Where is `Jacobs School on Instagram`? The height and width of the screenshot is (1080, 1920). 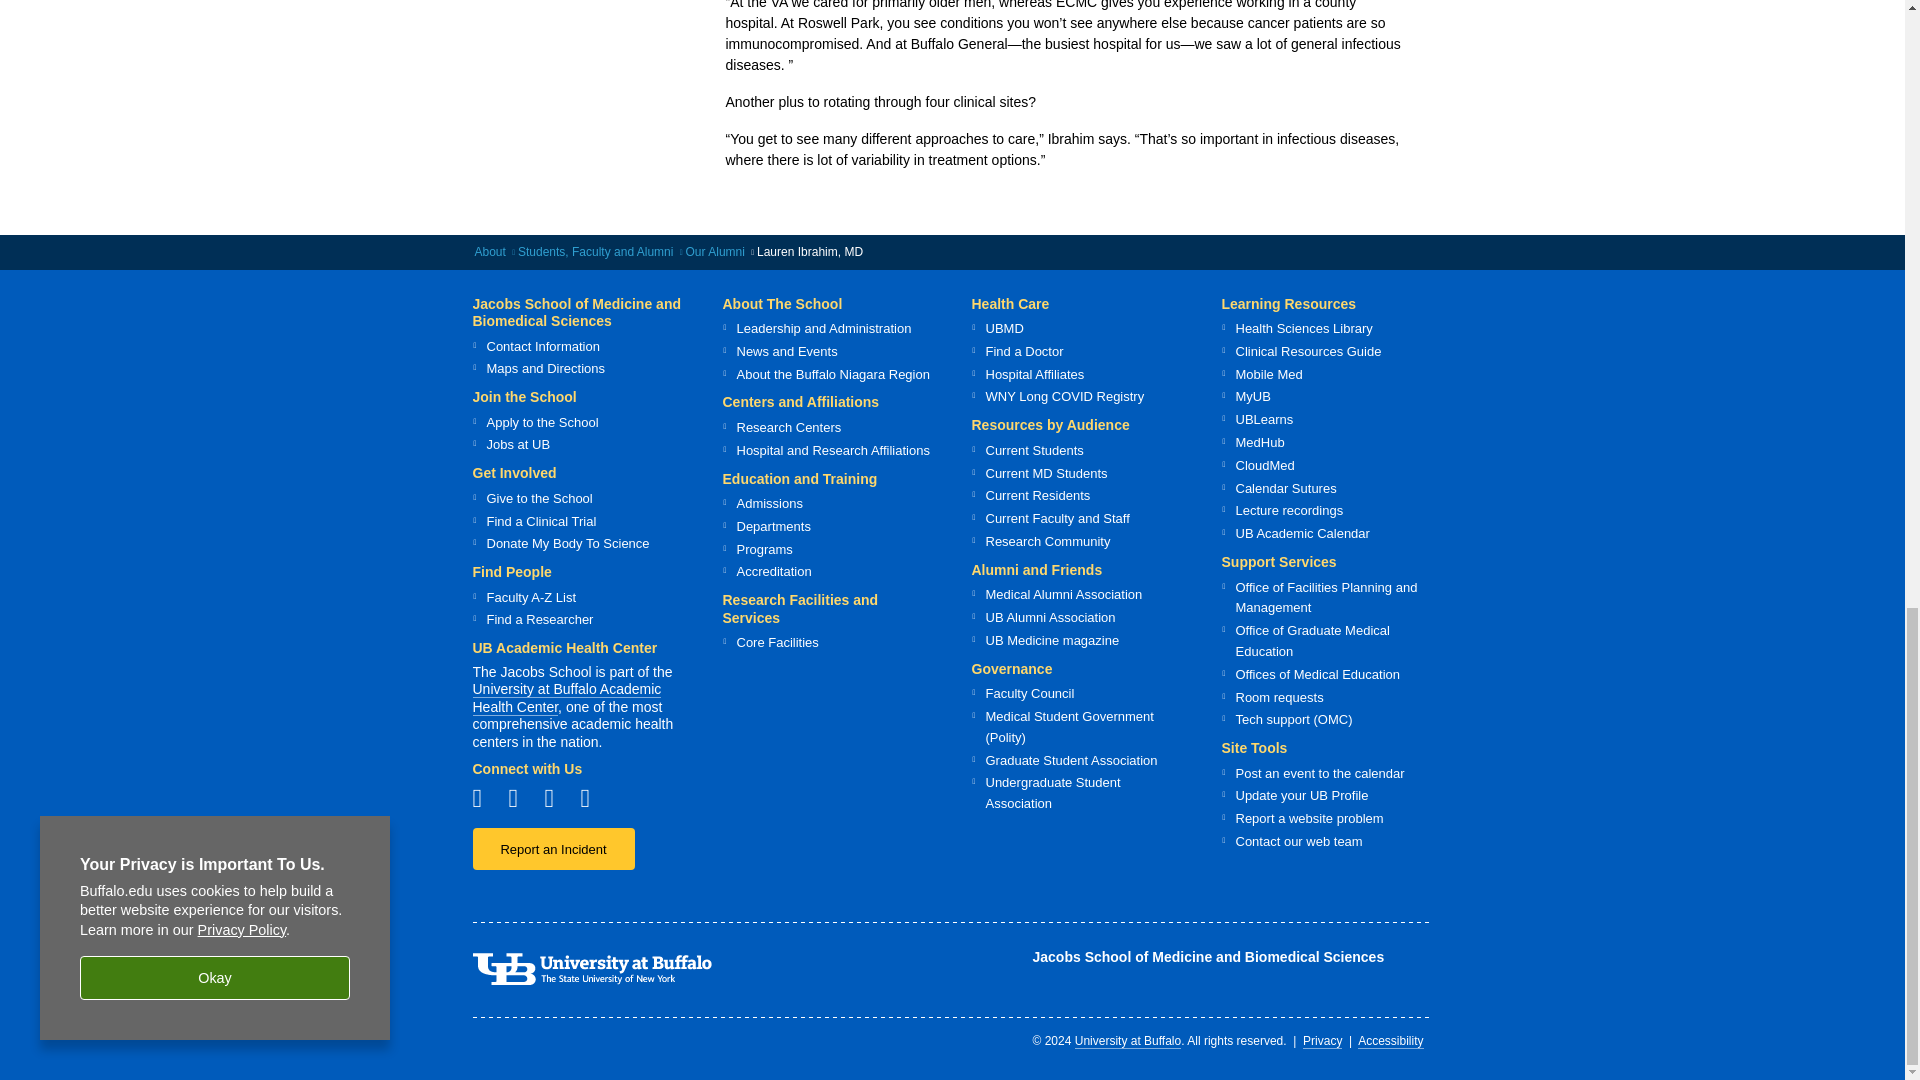 Jacobs School on Instagram is located at coordinates (520, 798).